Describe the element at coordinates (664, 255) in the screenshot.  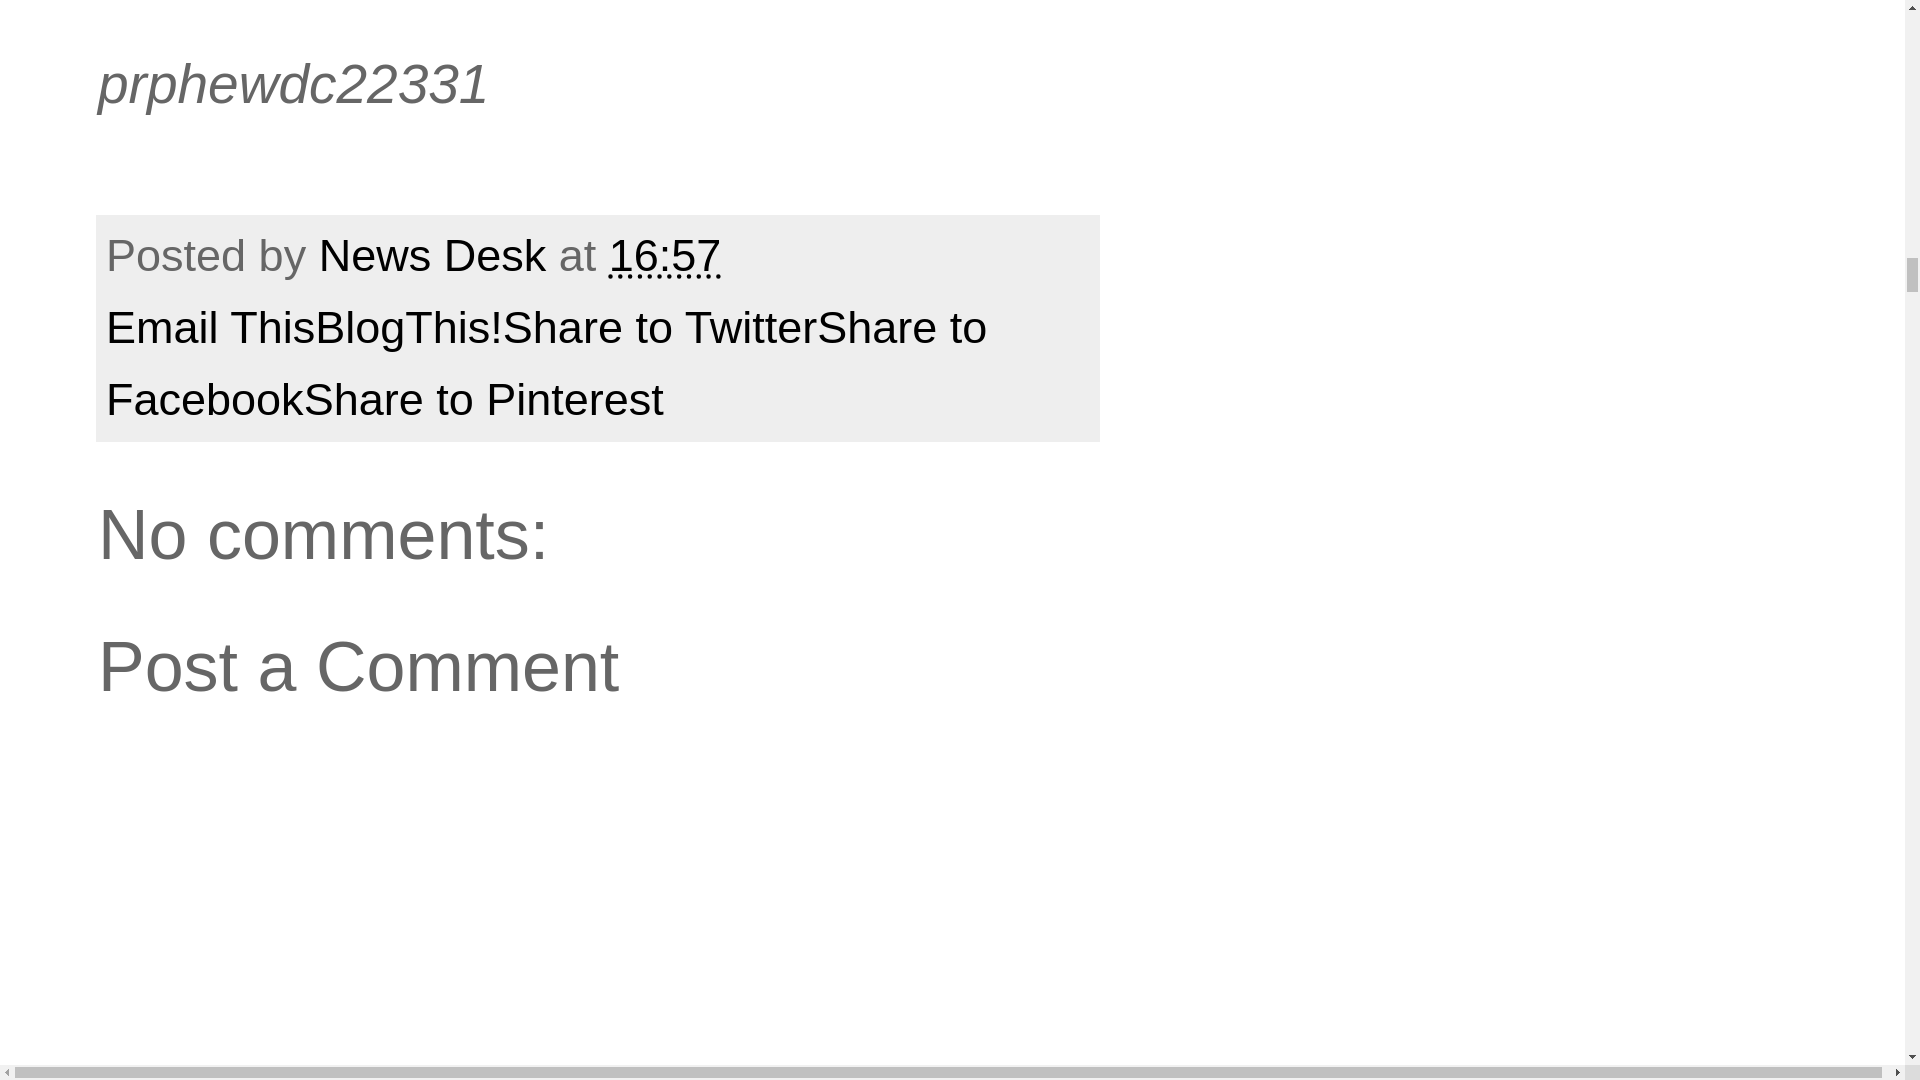
I see `permanent link` at that location.